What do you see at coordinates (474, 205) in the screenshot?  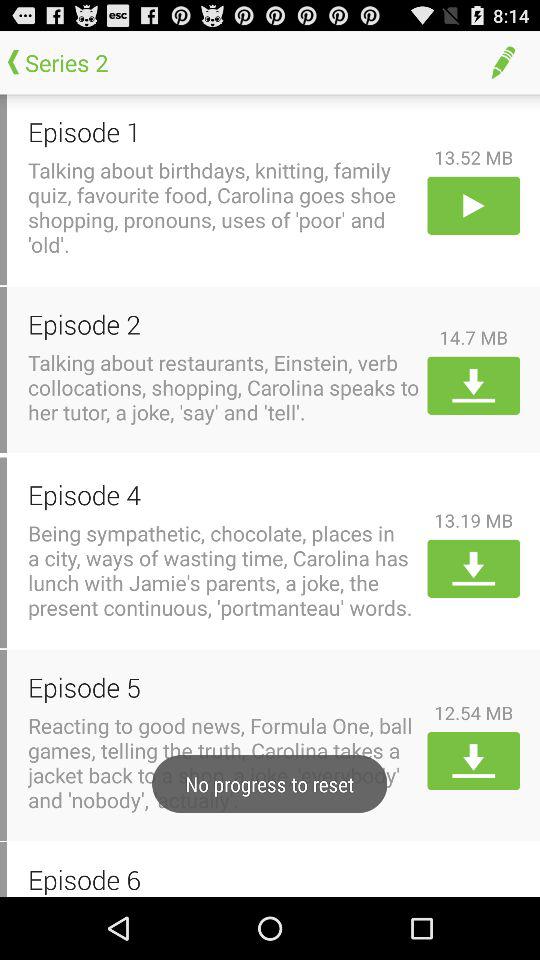 I see `play episode` at bounding box center [474, 205].